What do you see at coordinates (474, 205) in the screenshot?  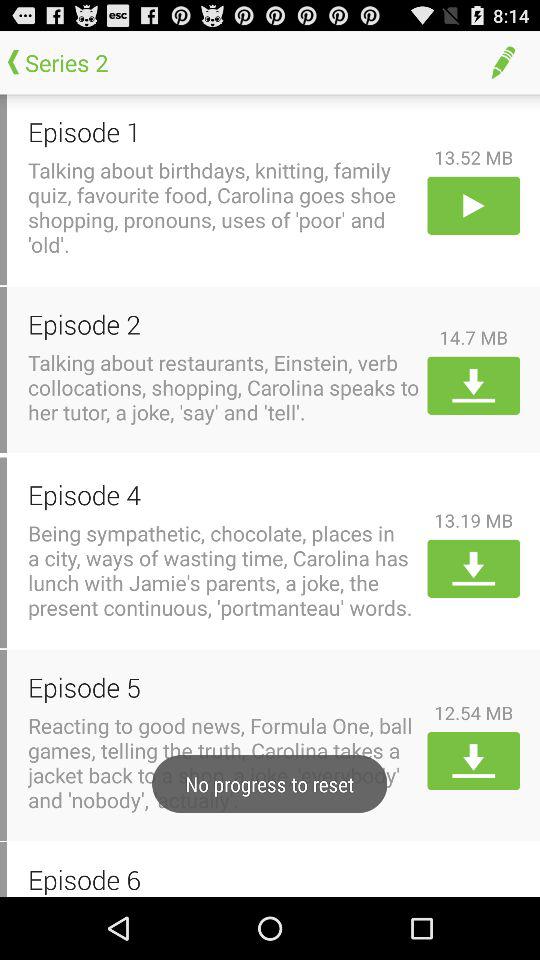 I see `play episode` at bounding box center [474, 205].